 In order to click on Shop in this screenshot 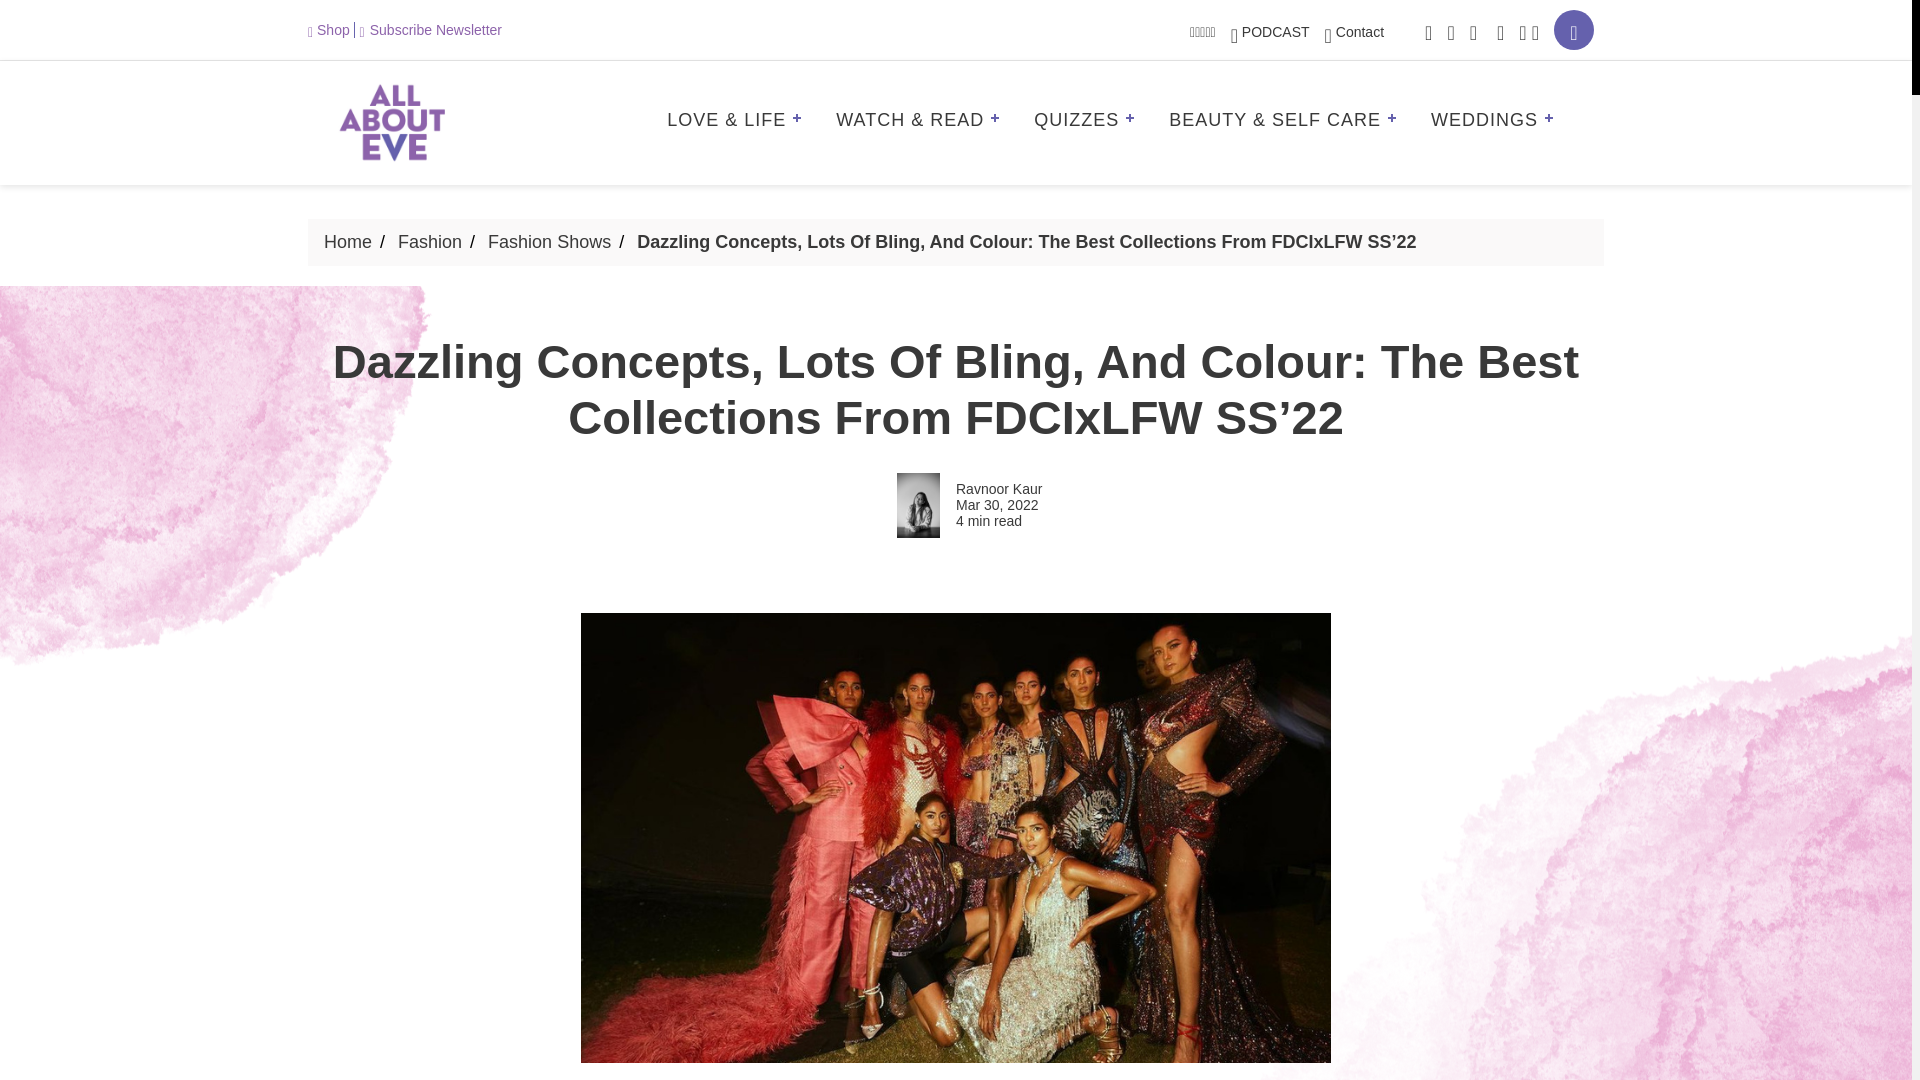, I will do `click(331, 29)`.